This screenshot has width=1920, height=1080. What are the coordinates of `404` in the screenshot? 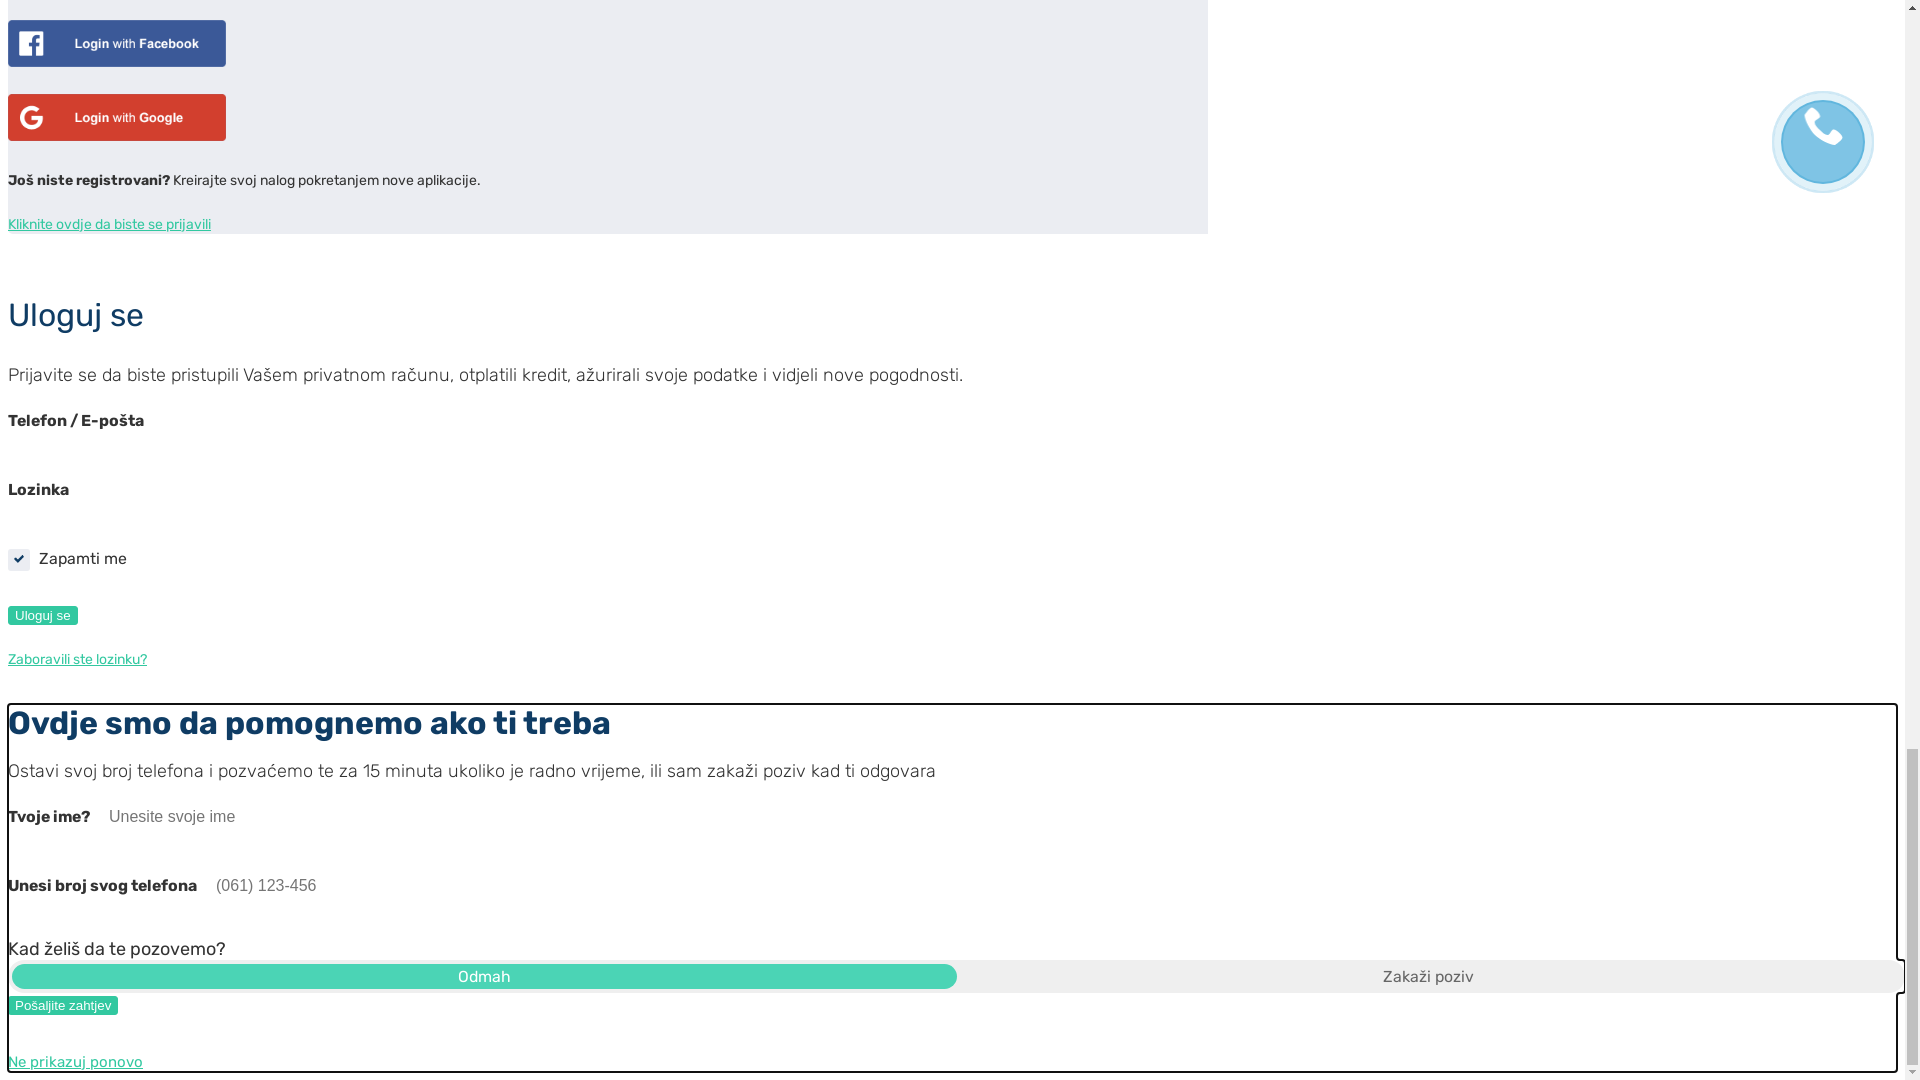 It's located at (80, 700).